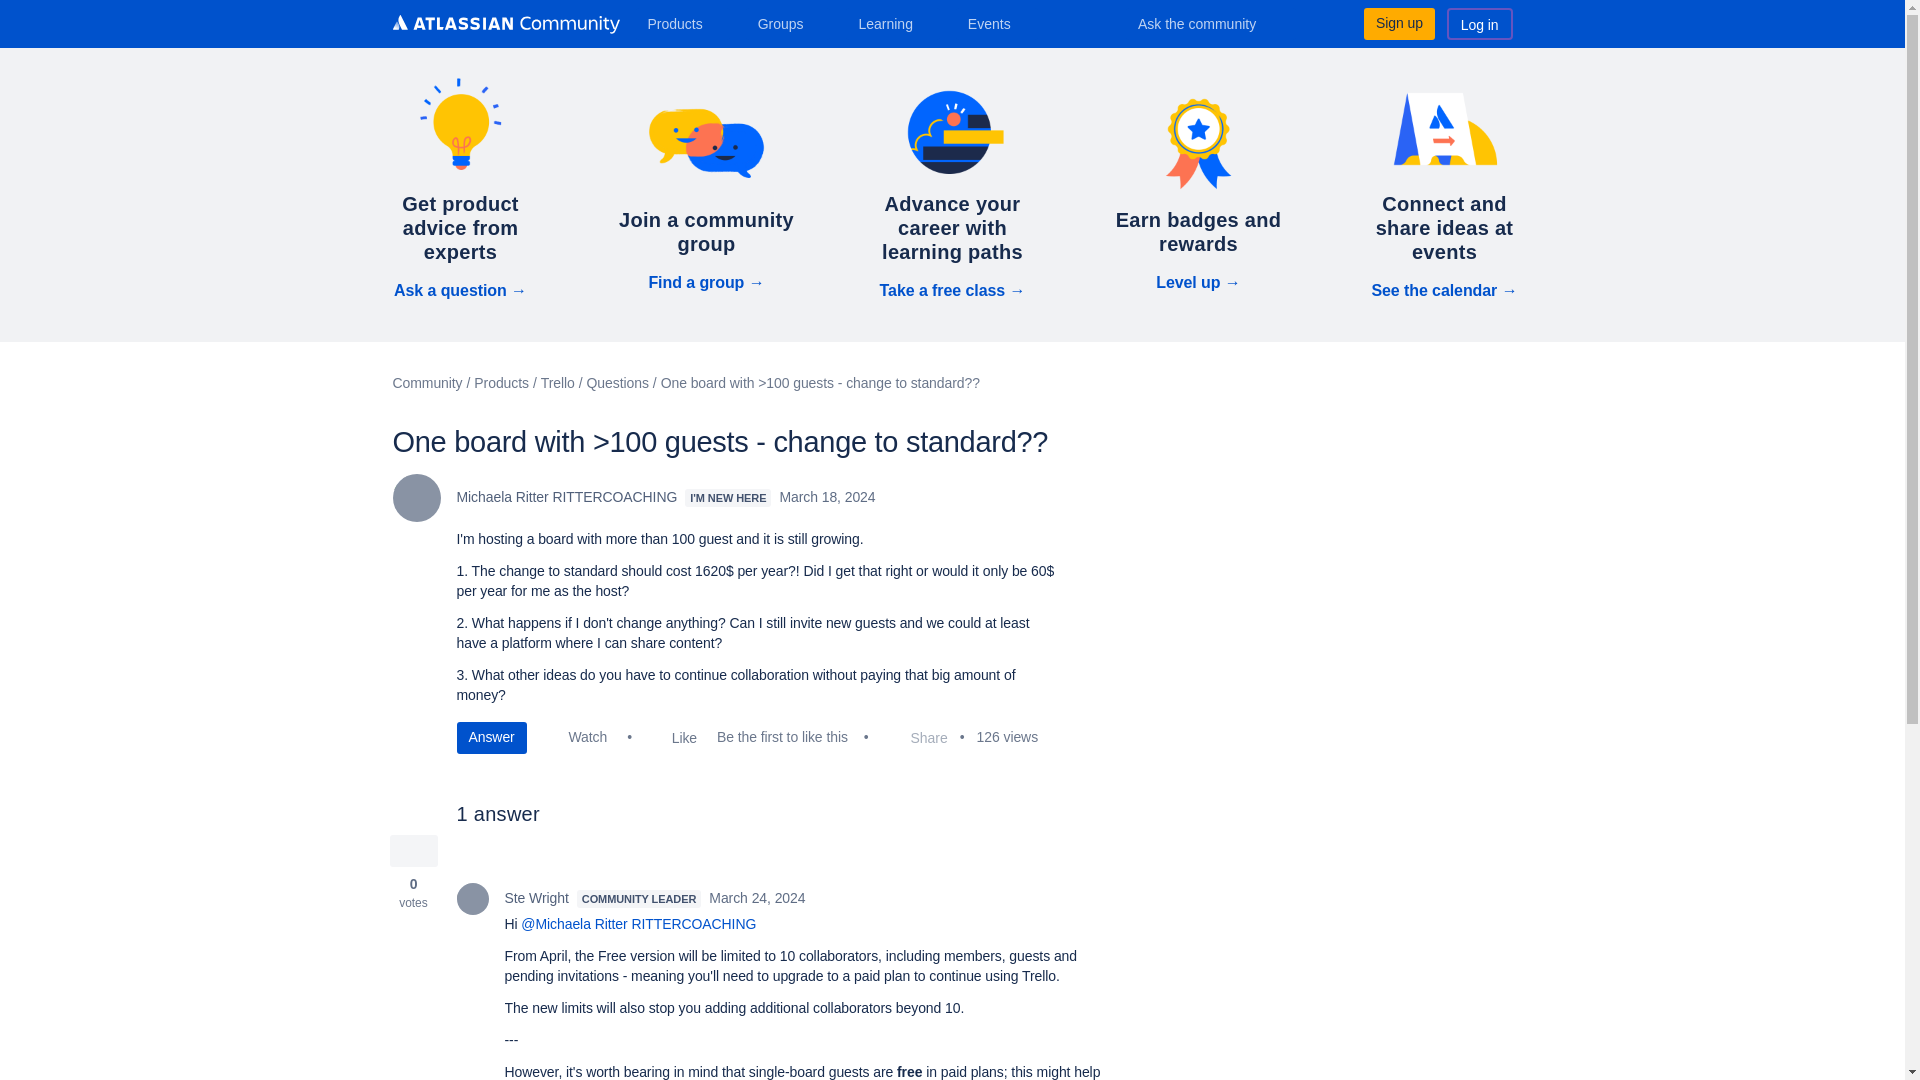 This screenshot has width=1920, height=1080. What do you see at coordinates (997, 23) in the screenshot?
I see `Events` at bounding box center [997, 23].